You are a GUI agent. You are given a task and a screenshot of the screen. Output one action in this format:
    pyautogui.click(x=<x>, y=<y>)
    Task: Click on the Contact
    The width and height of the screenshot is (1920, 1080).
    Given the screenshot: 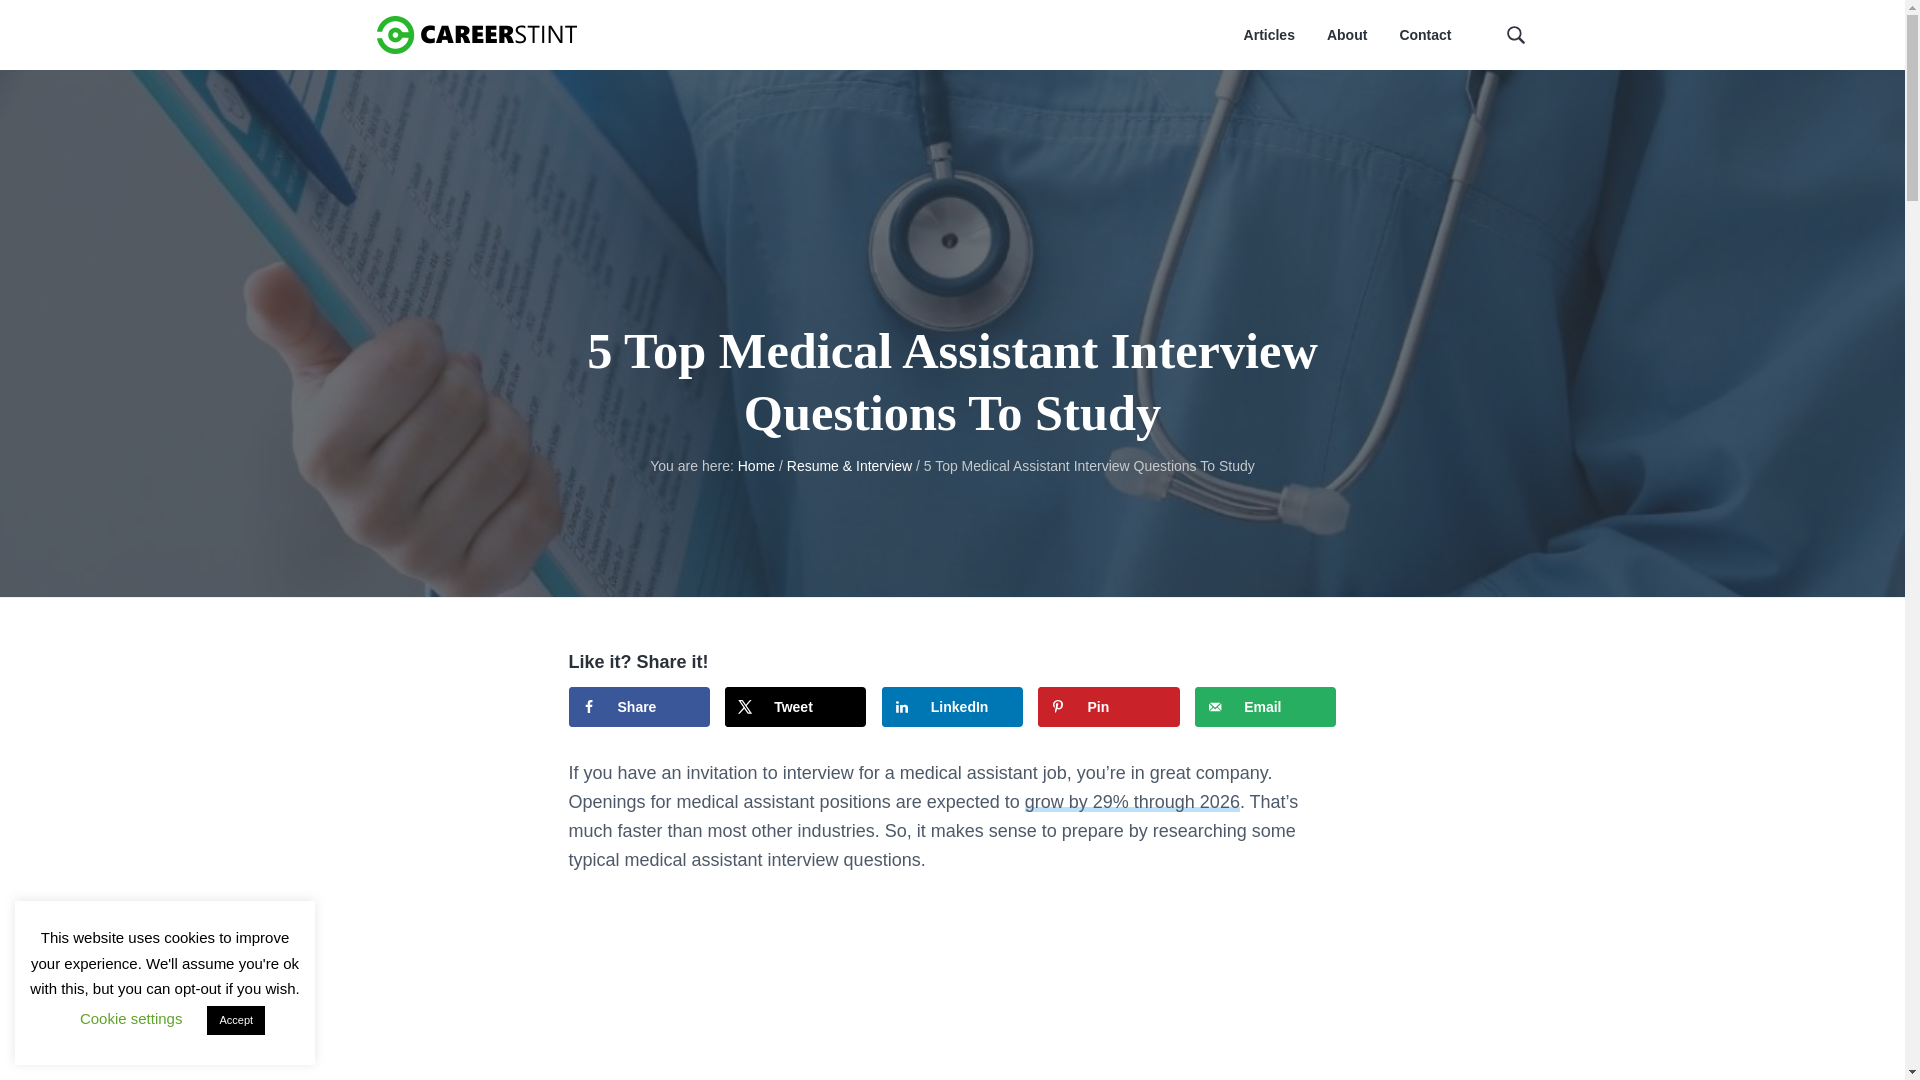 What is the action you would take?
    pyautogui.click(x=1425, y=35)
    